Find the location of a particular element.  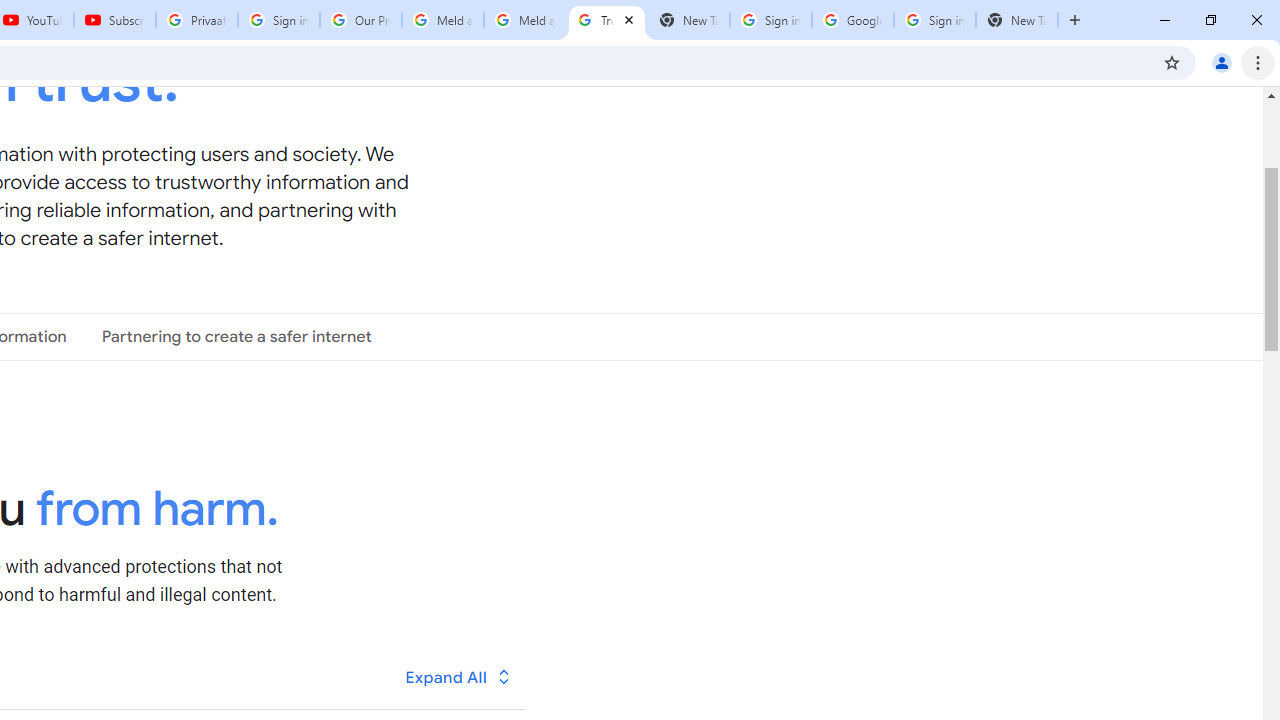

Google Cybersecurity Innovations - Google Safety Center is located at coordinates (852, 20).